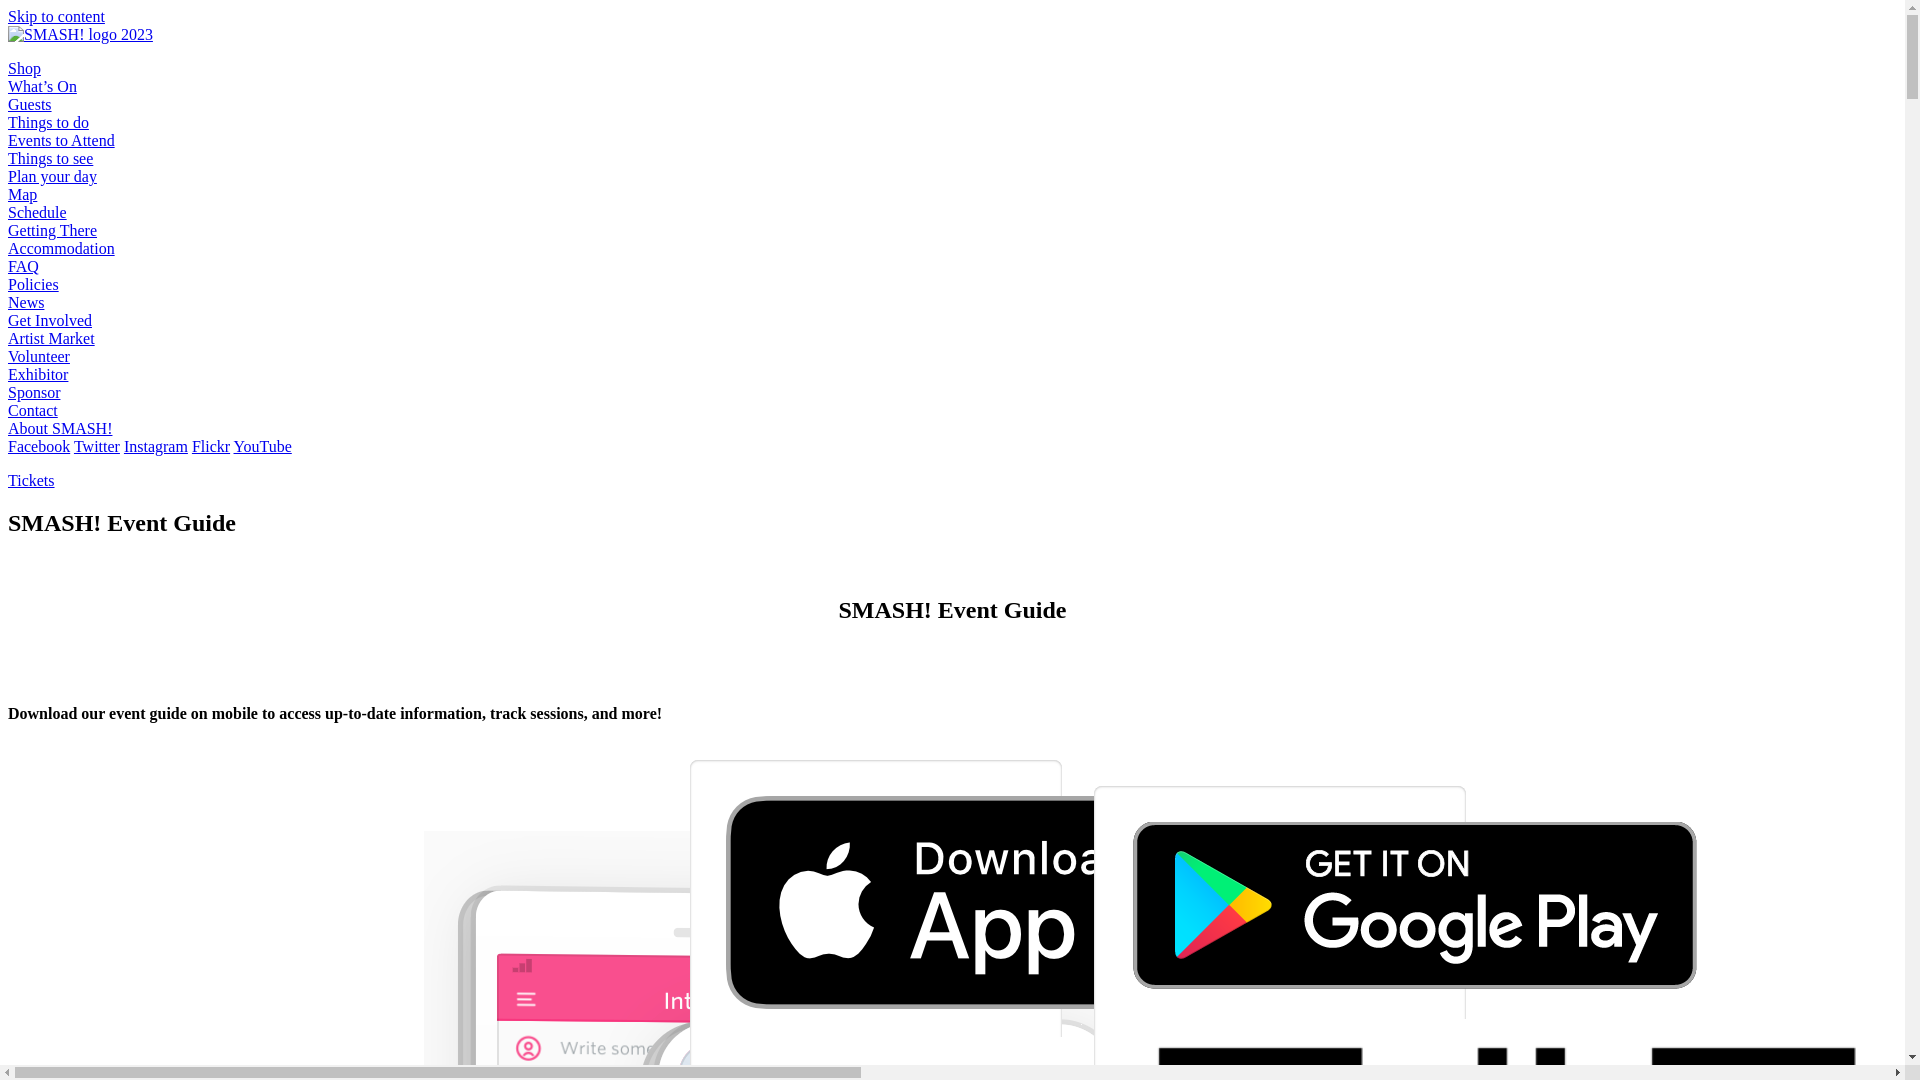 This screenshot has height=1080, width=1920. I want to click on Accommodation, so click(62, 248).